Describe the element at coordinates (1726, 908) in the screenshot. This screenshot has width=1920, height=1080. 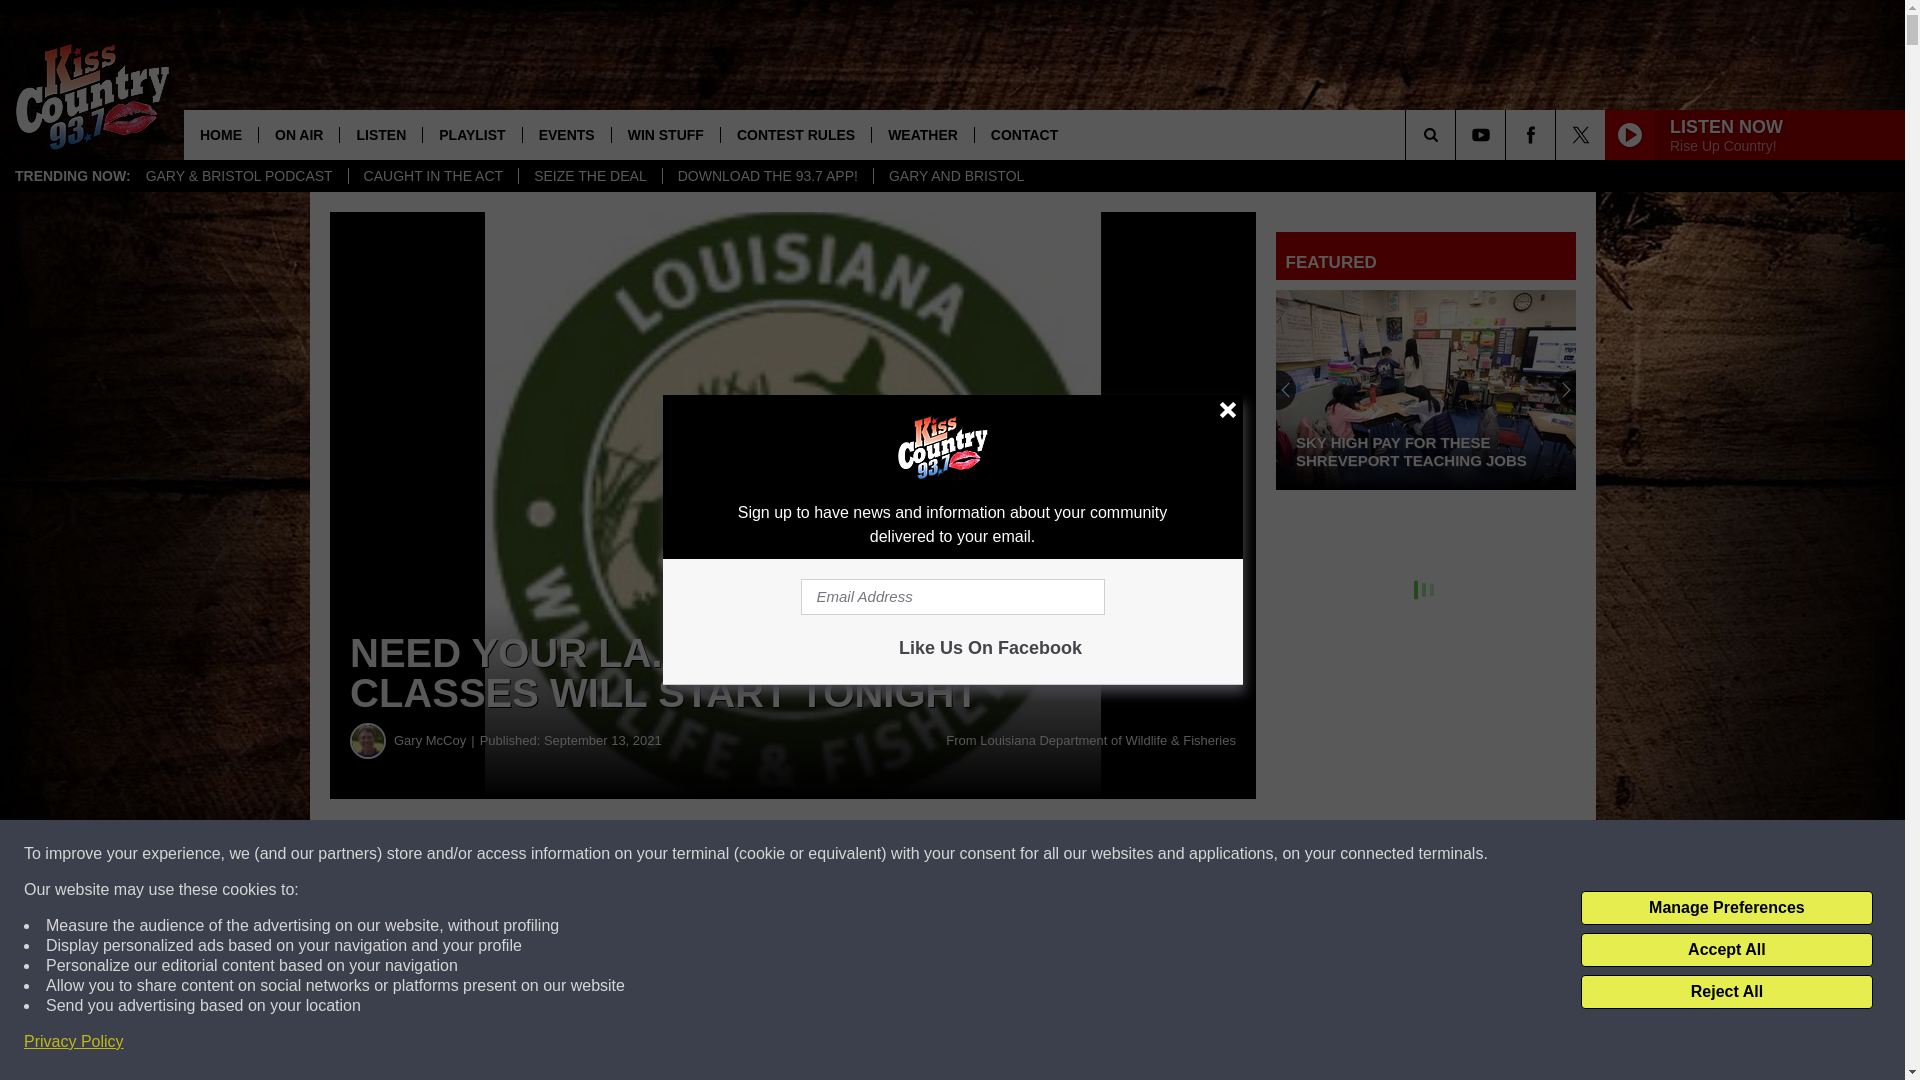
I see `Manage Preferences` at that location.